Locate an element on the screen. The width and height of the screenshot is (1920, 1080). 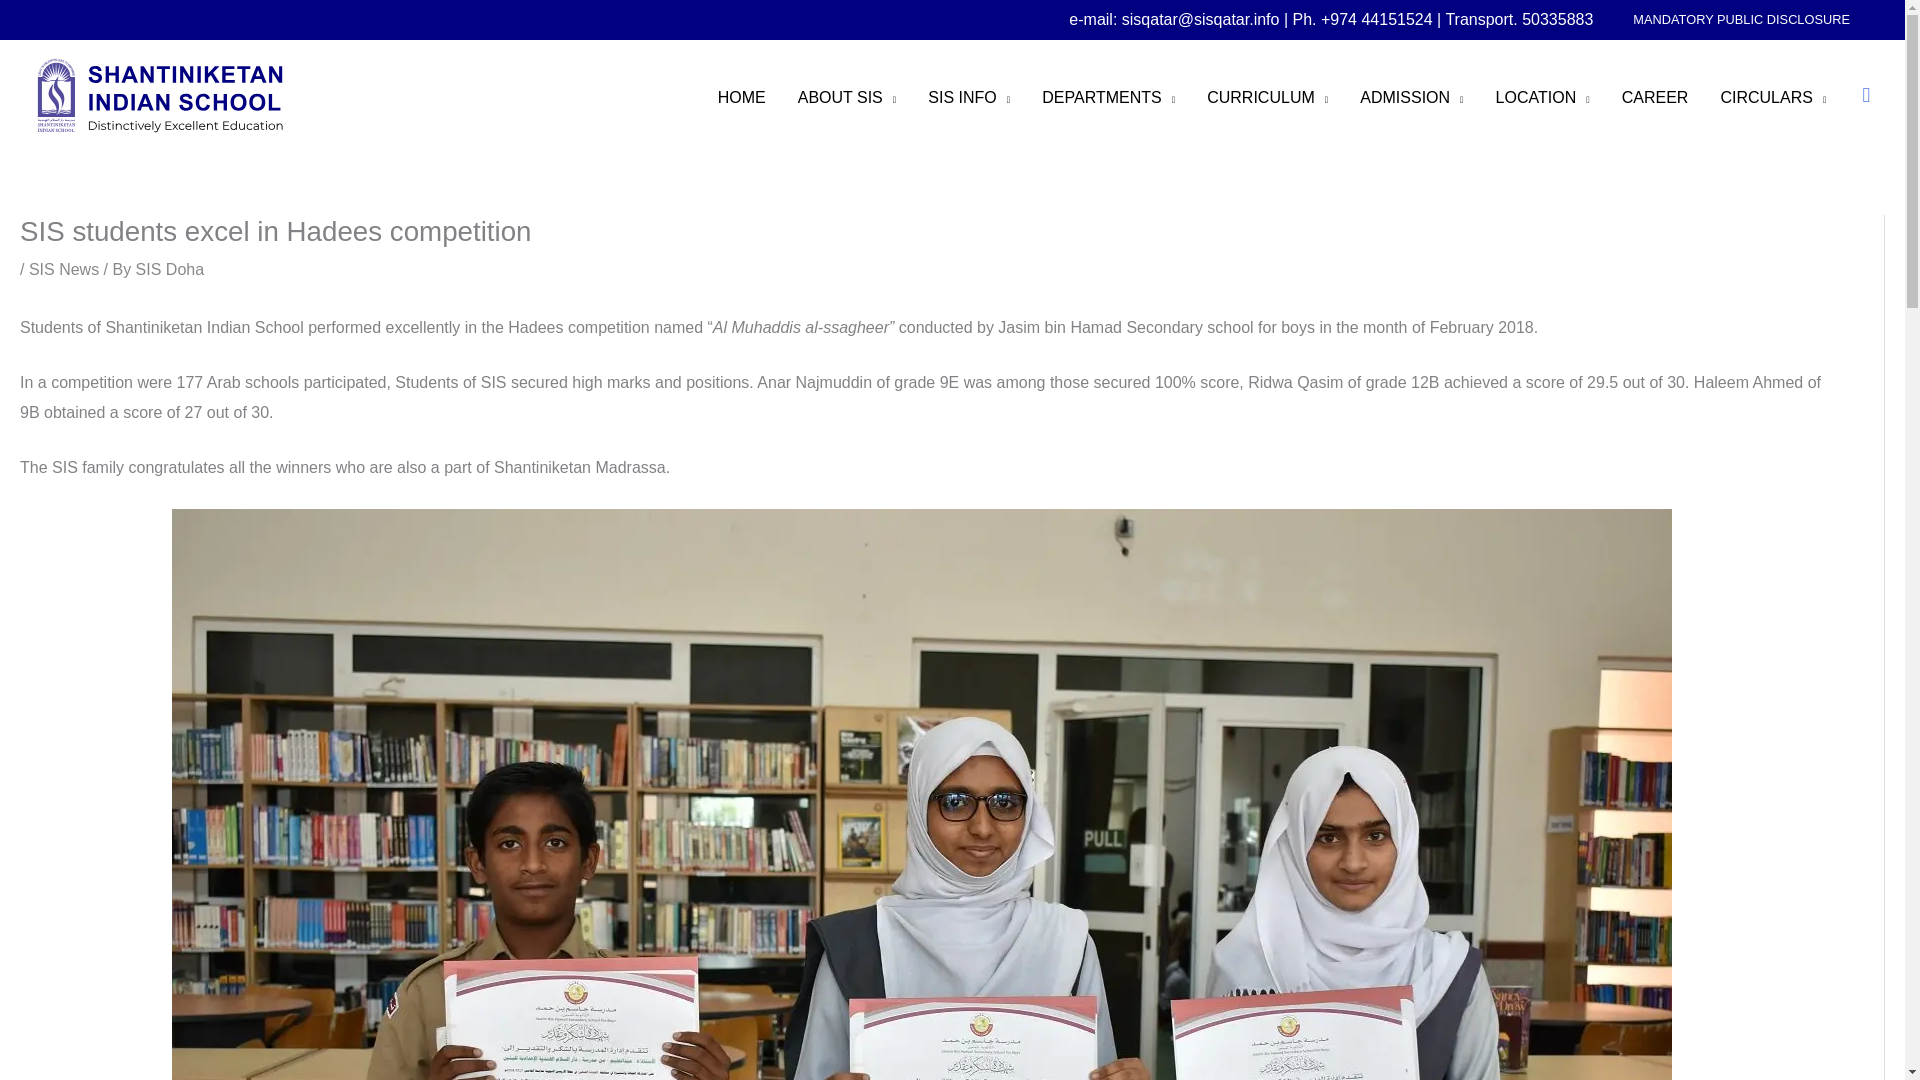
View all posts by SIS Doha is located at coordinates (170, 269).